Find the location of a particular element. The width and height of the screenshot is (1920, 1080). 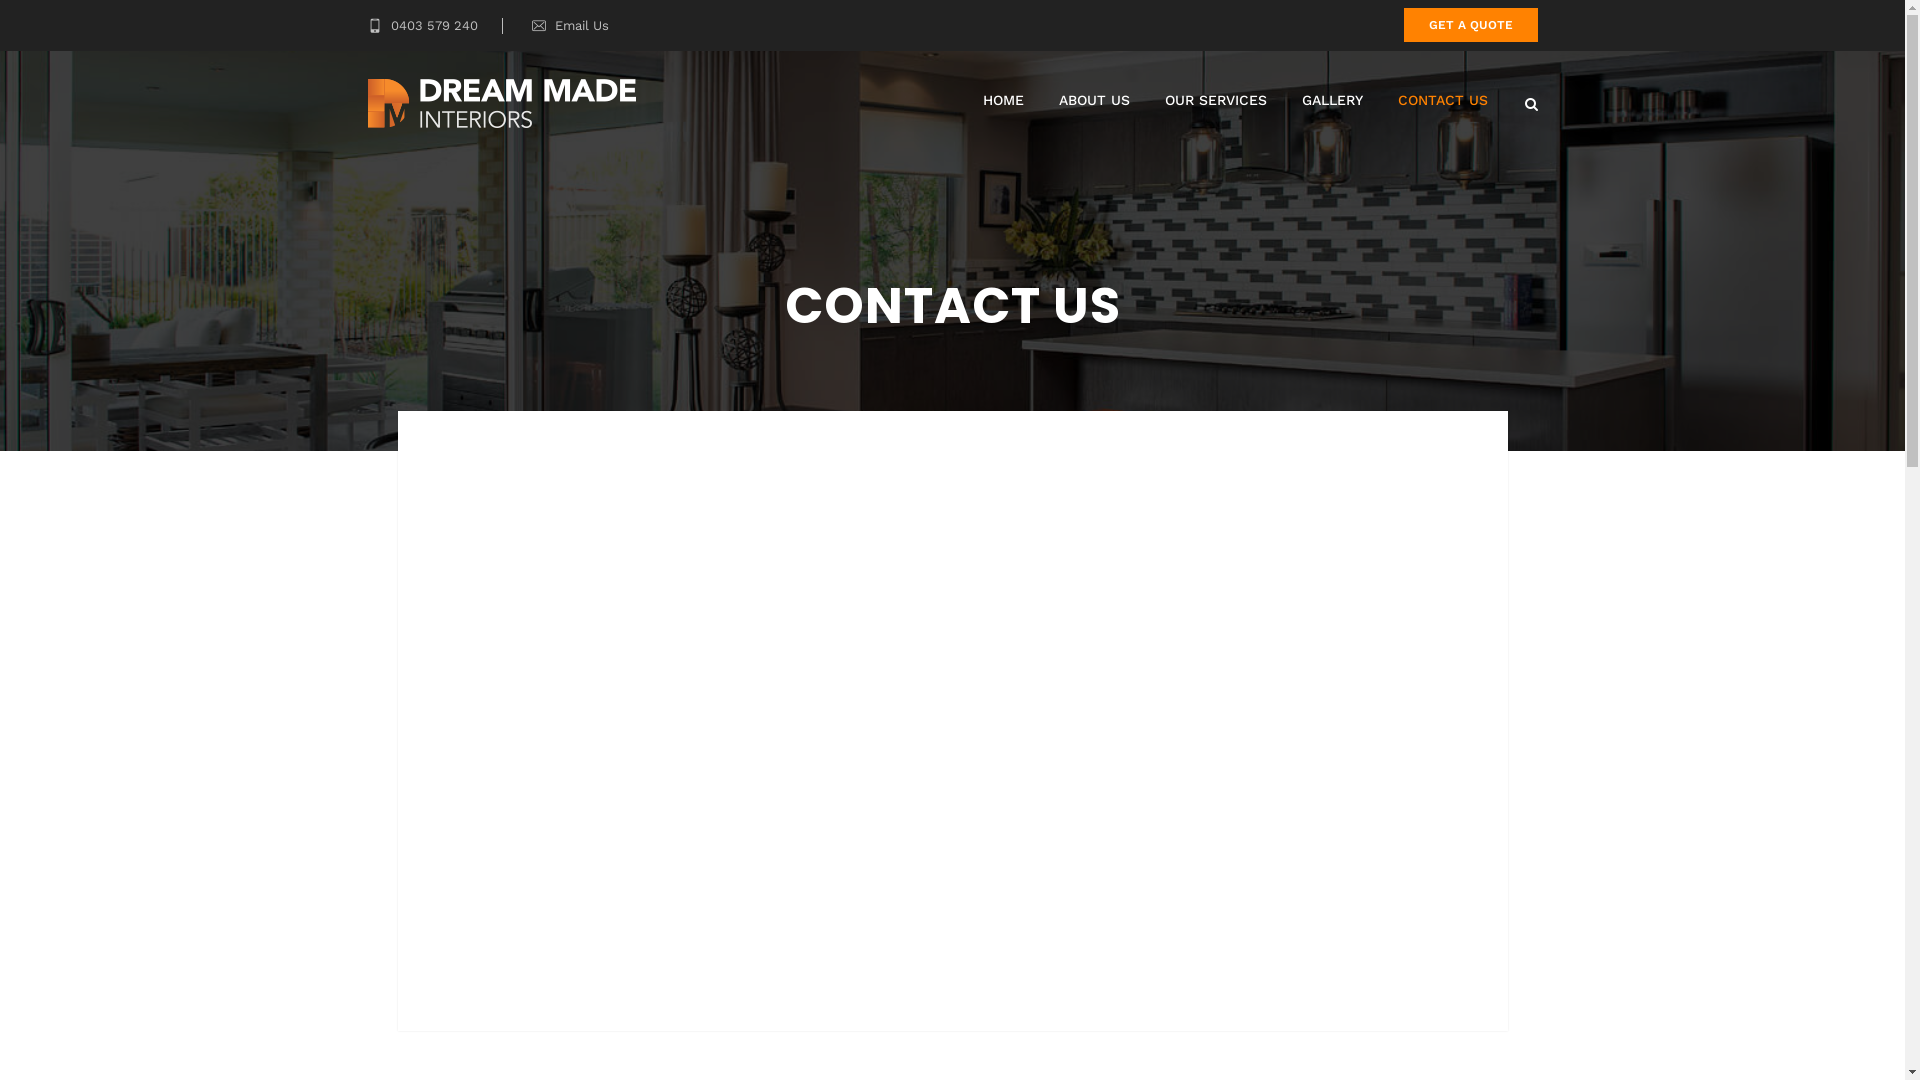

OUR SERVICES is located at coordinates (1215, 100).